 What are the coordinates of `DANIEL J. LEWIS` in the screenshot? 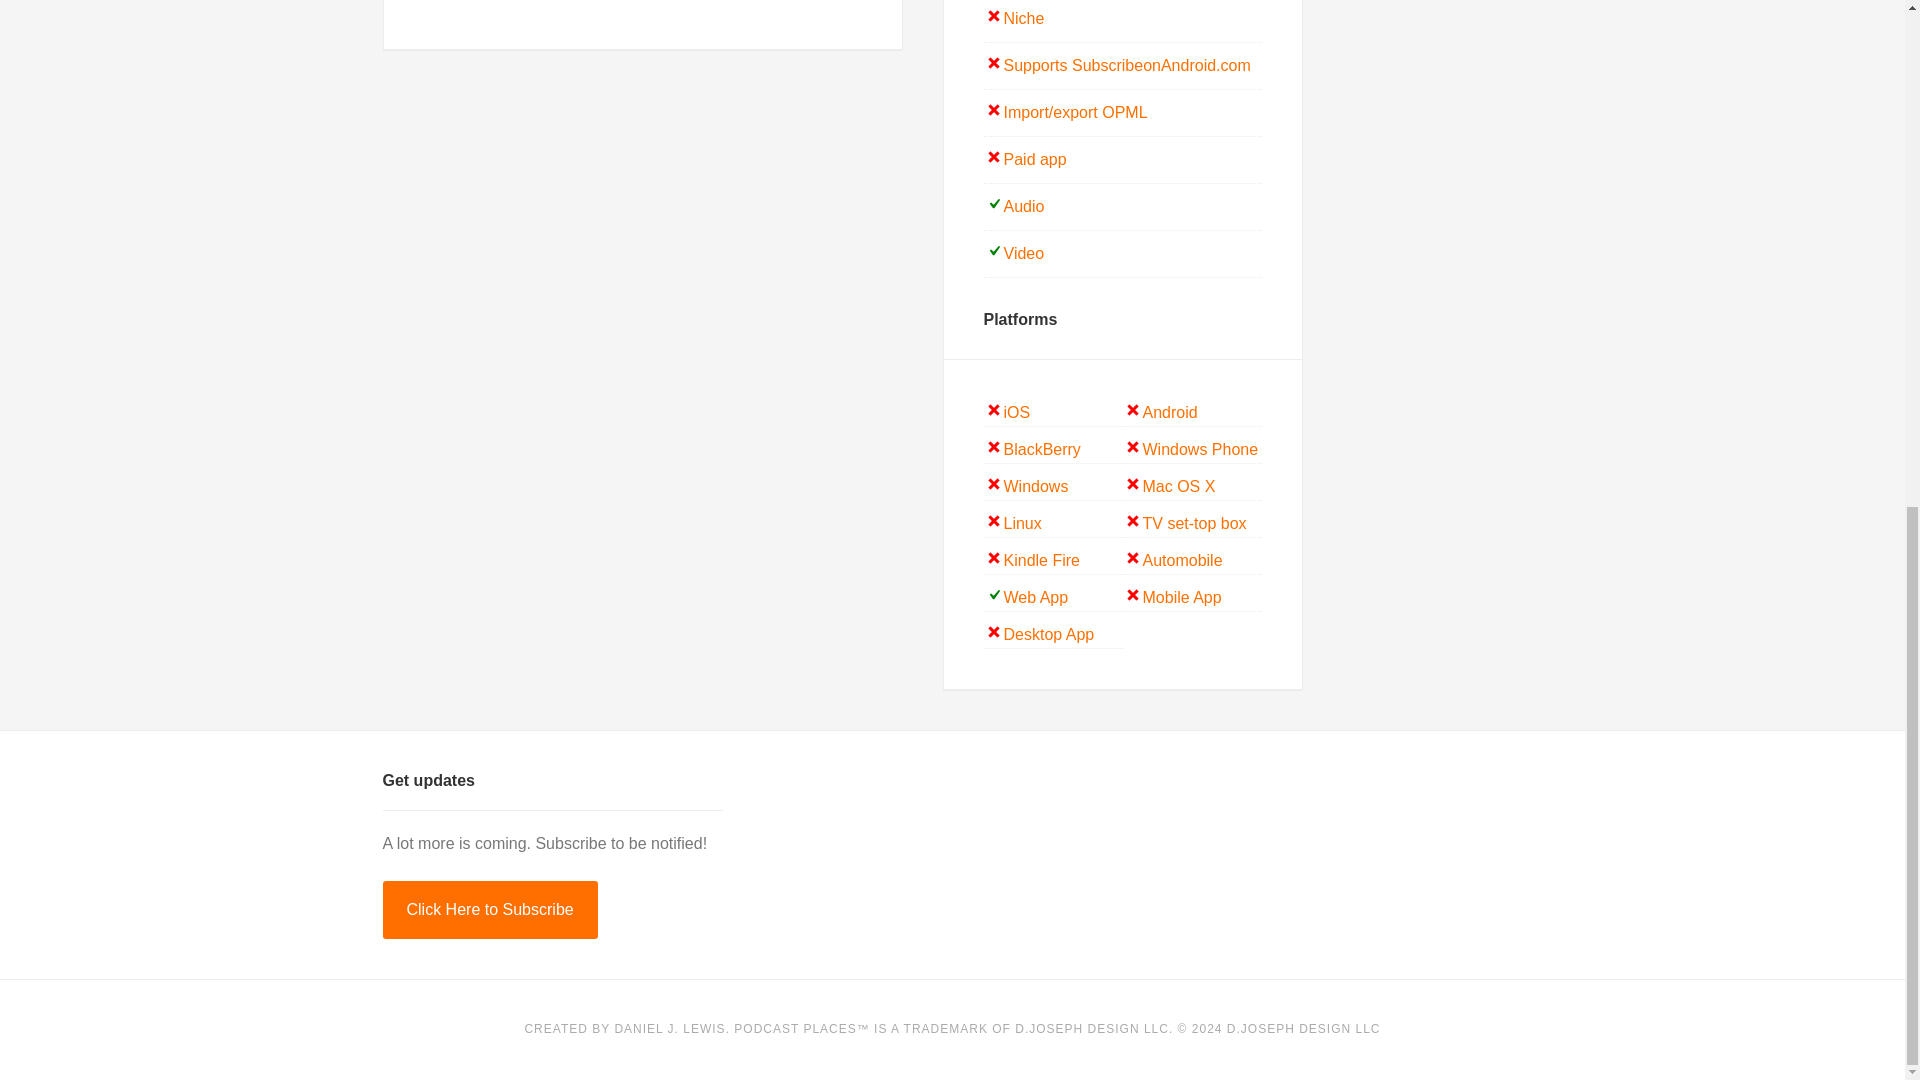 It's located at (670, 1028).